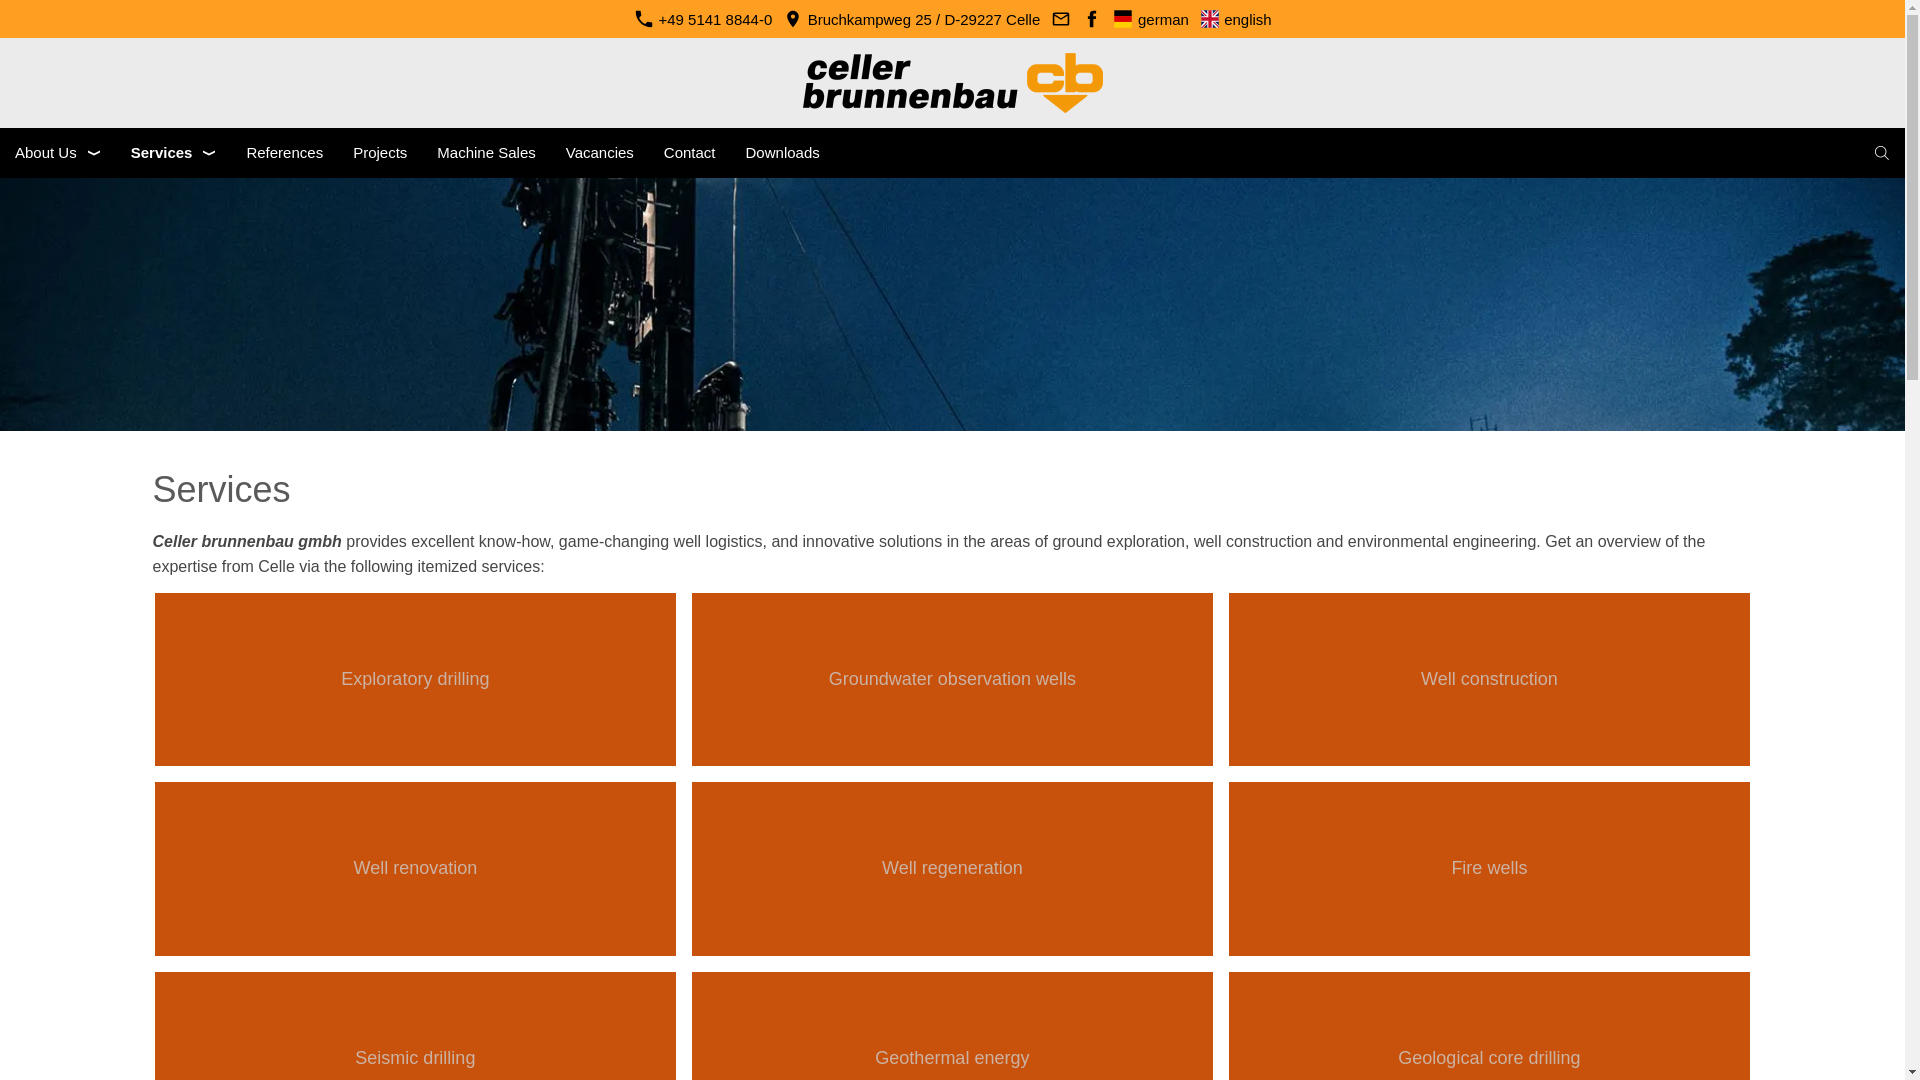 Image resolution: width=1920 pixels, height=1080 pixels. What do you see at coordinates (1234, 19) in the screenshot?
I see `english` at bounding box center [1234, 19].